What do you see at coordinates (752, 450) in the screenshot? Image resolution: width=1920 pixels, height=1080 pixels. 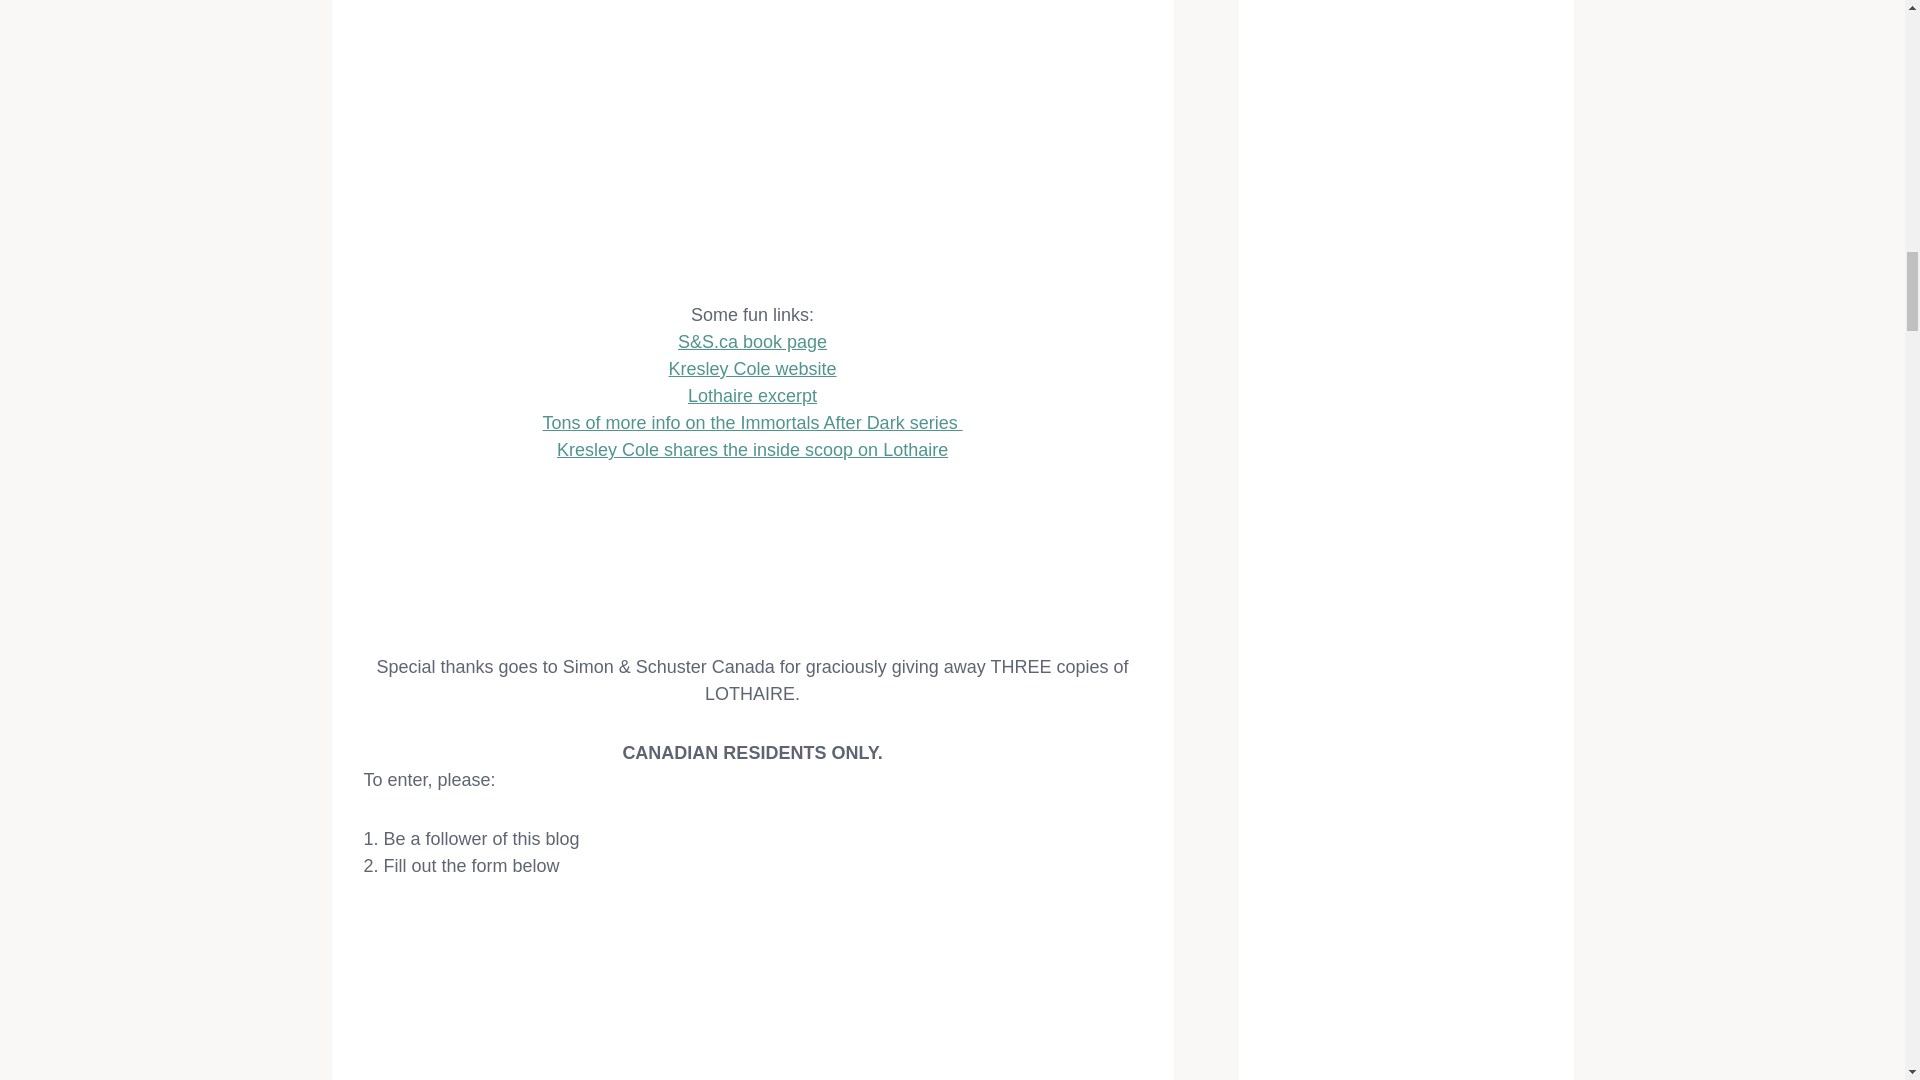 I see `Kresley Cole shares the inside scoop on Lothaire` at bounding box center [752, 450].